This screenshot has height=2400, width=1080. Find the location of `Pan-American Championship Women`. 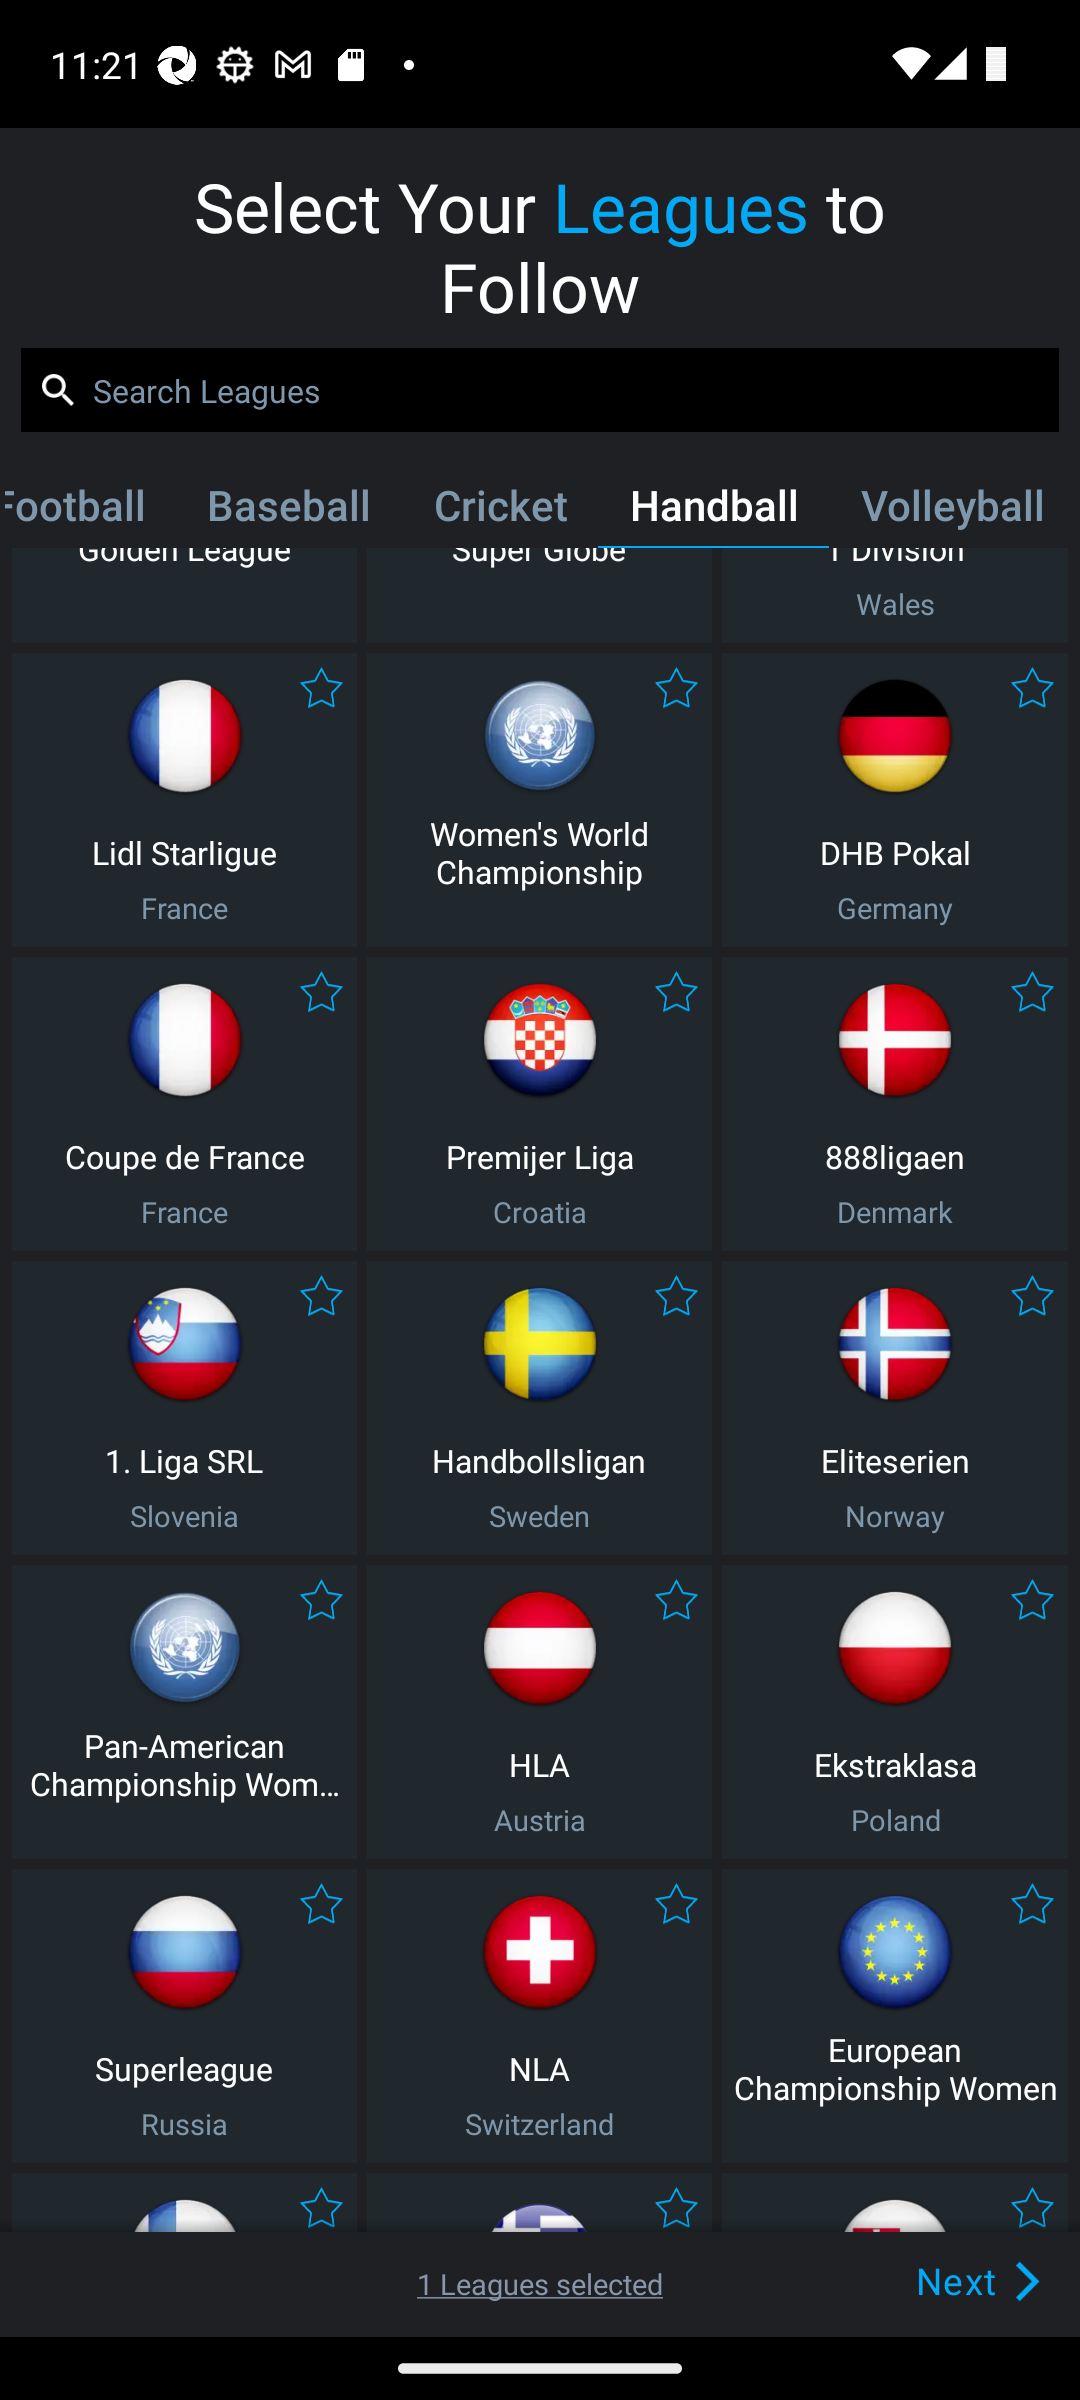

Pan-American Championship Women is located at coordinates (184, 1712).